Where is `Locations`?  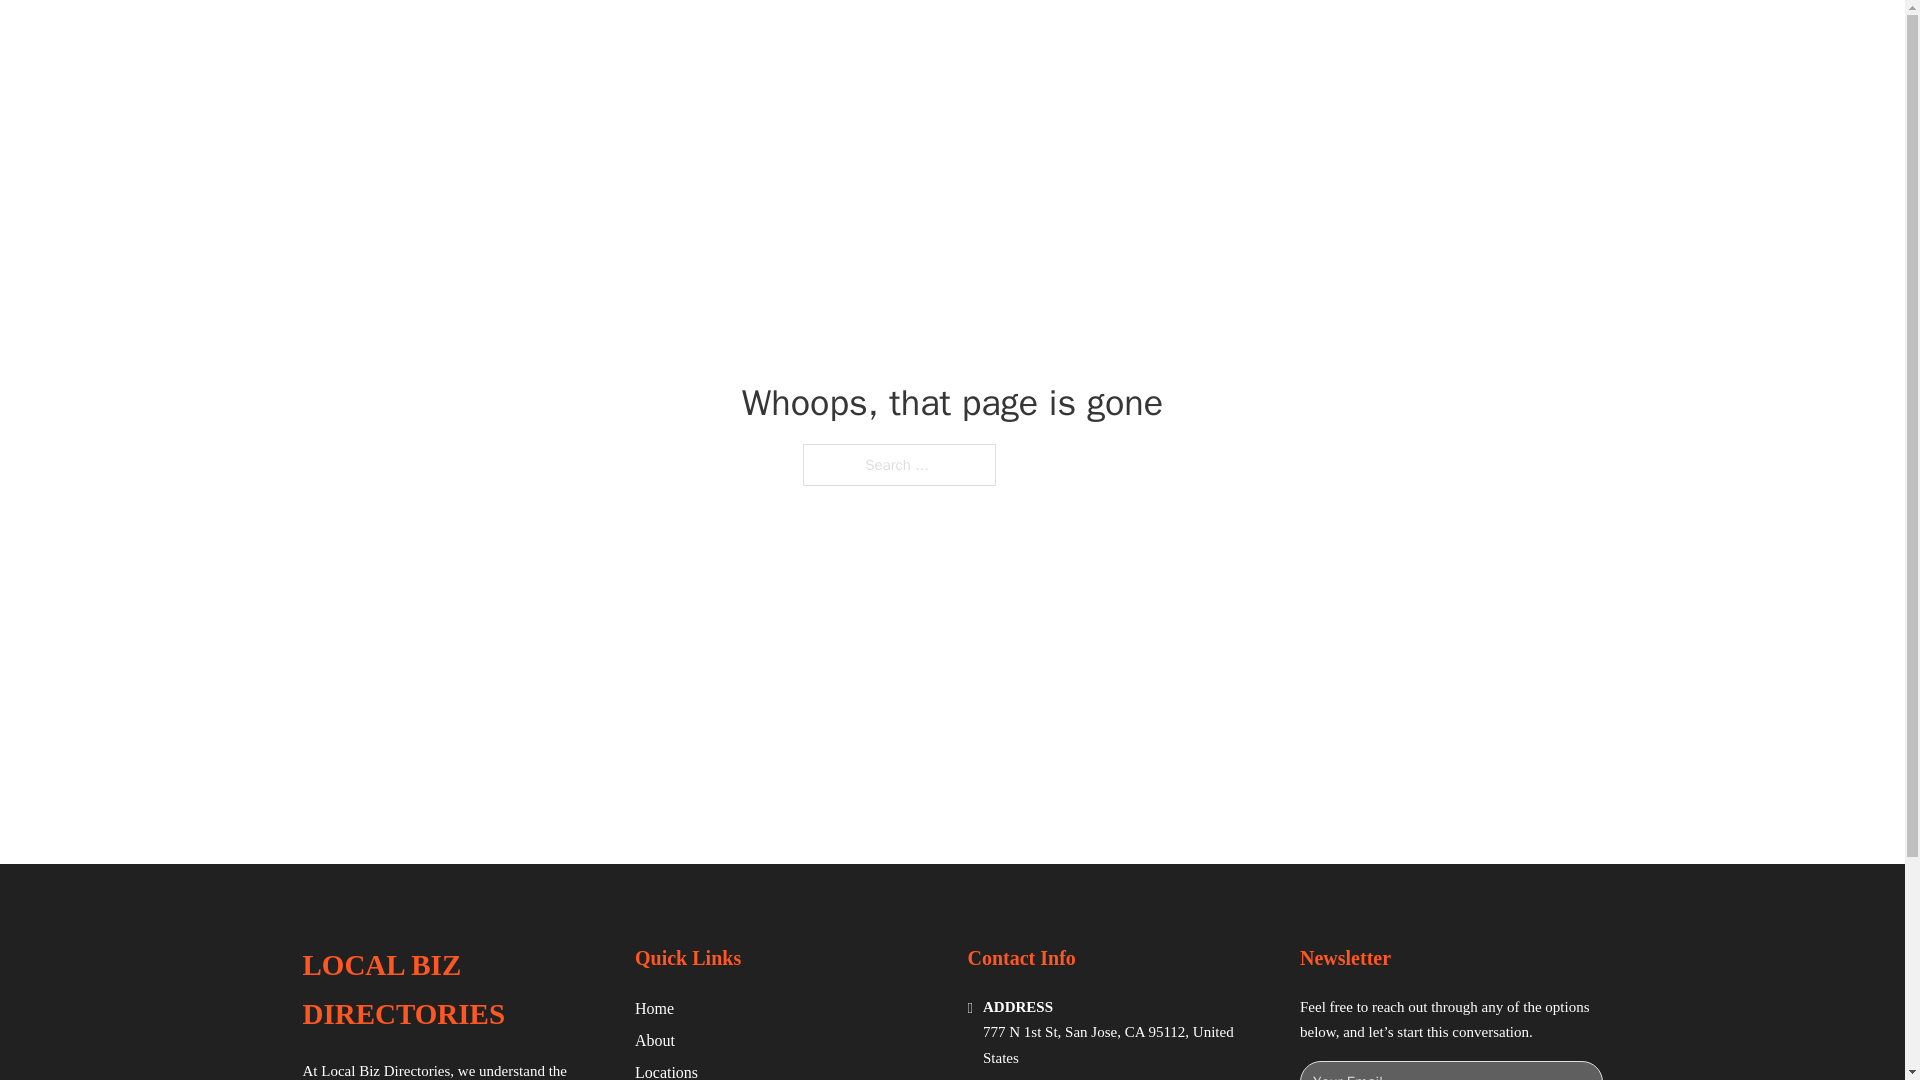 Locations is located at coordinates (666, 1070).